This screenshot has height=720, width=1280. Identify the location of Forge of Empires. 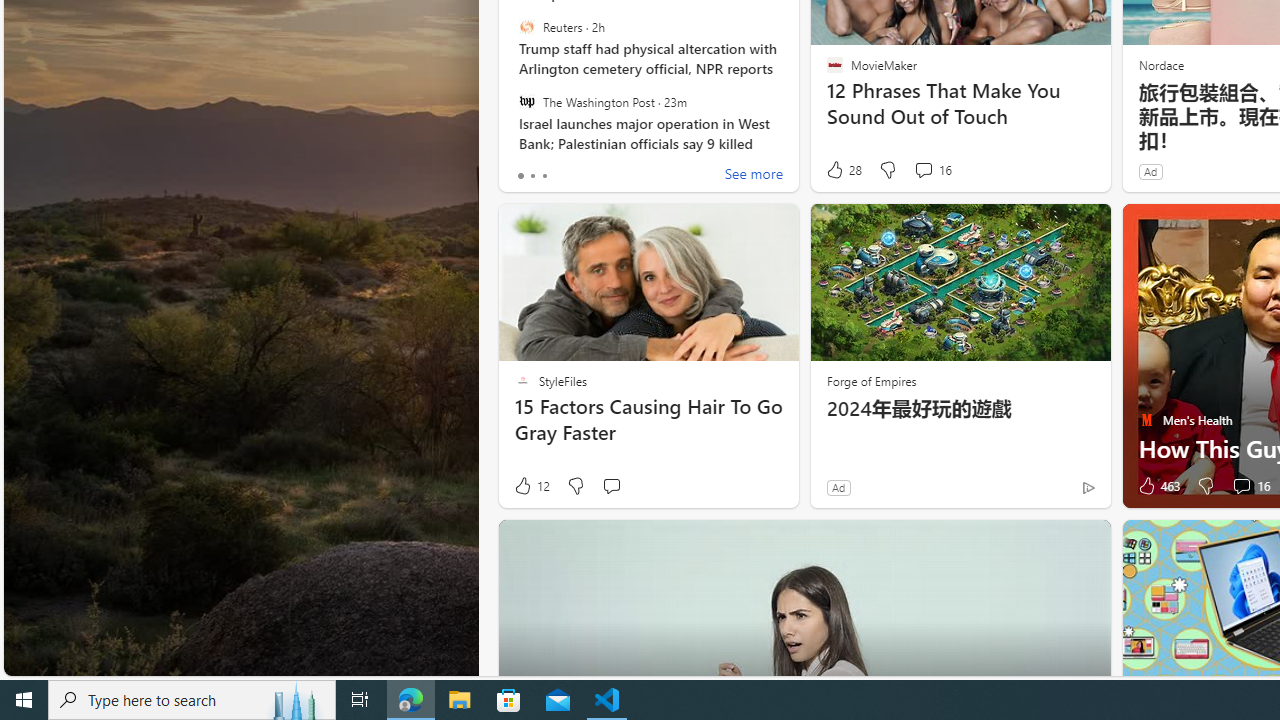
(870, 380).